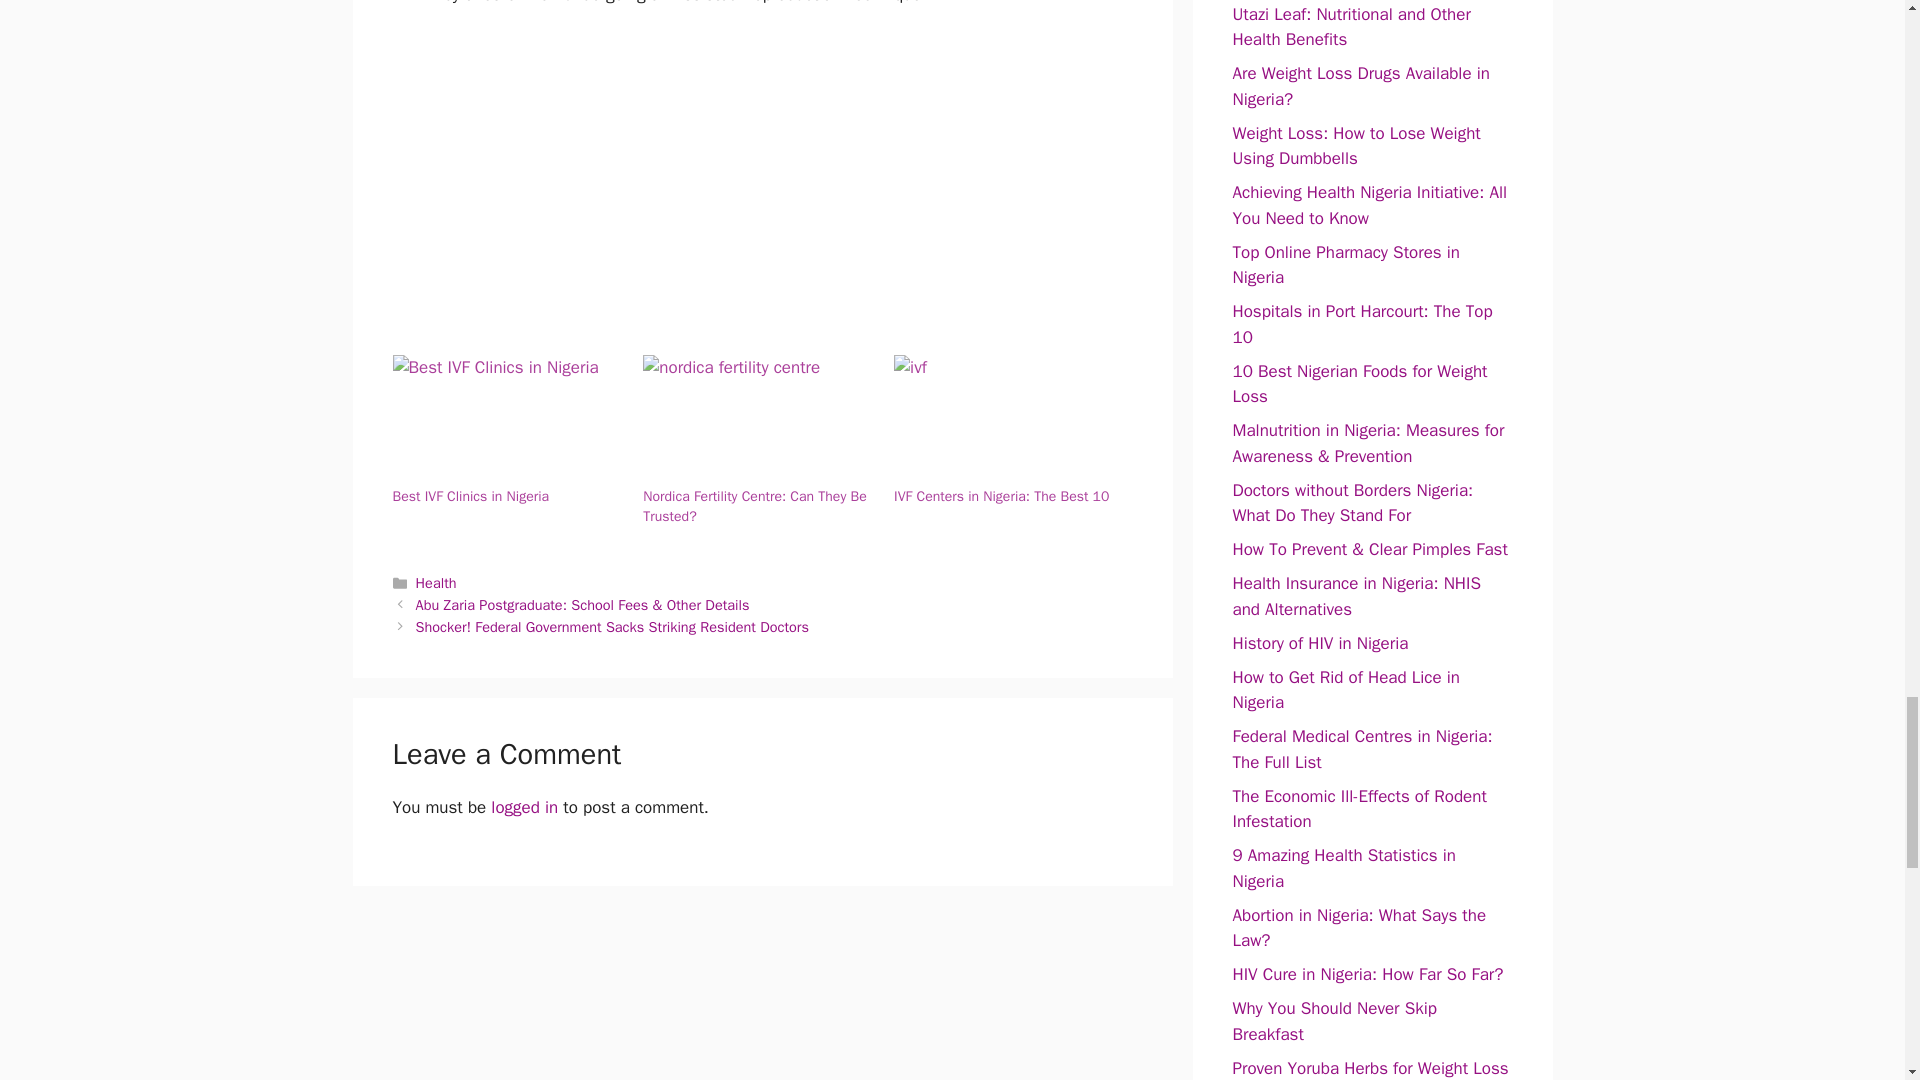  What do you see at coordinates (436, 582) in the screenshot?
I see `Health` at bounding box center [436, 582].